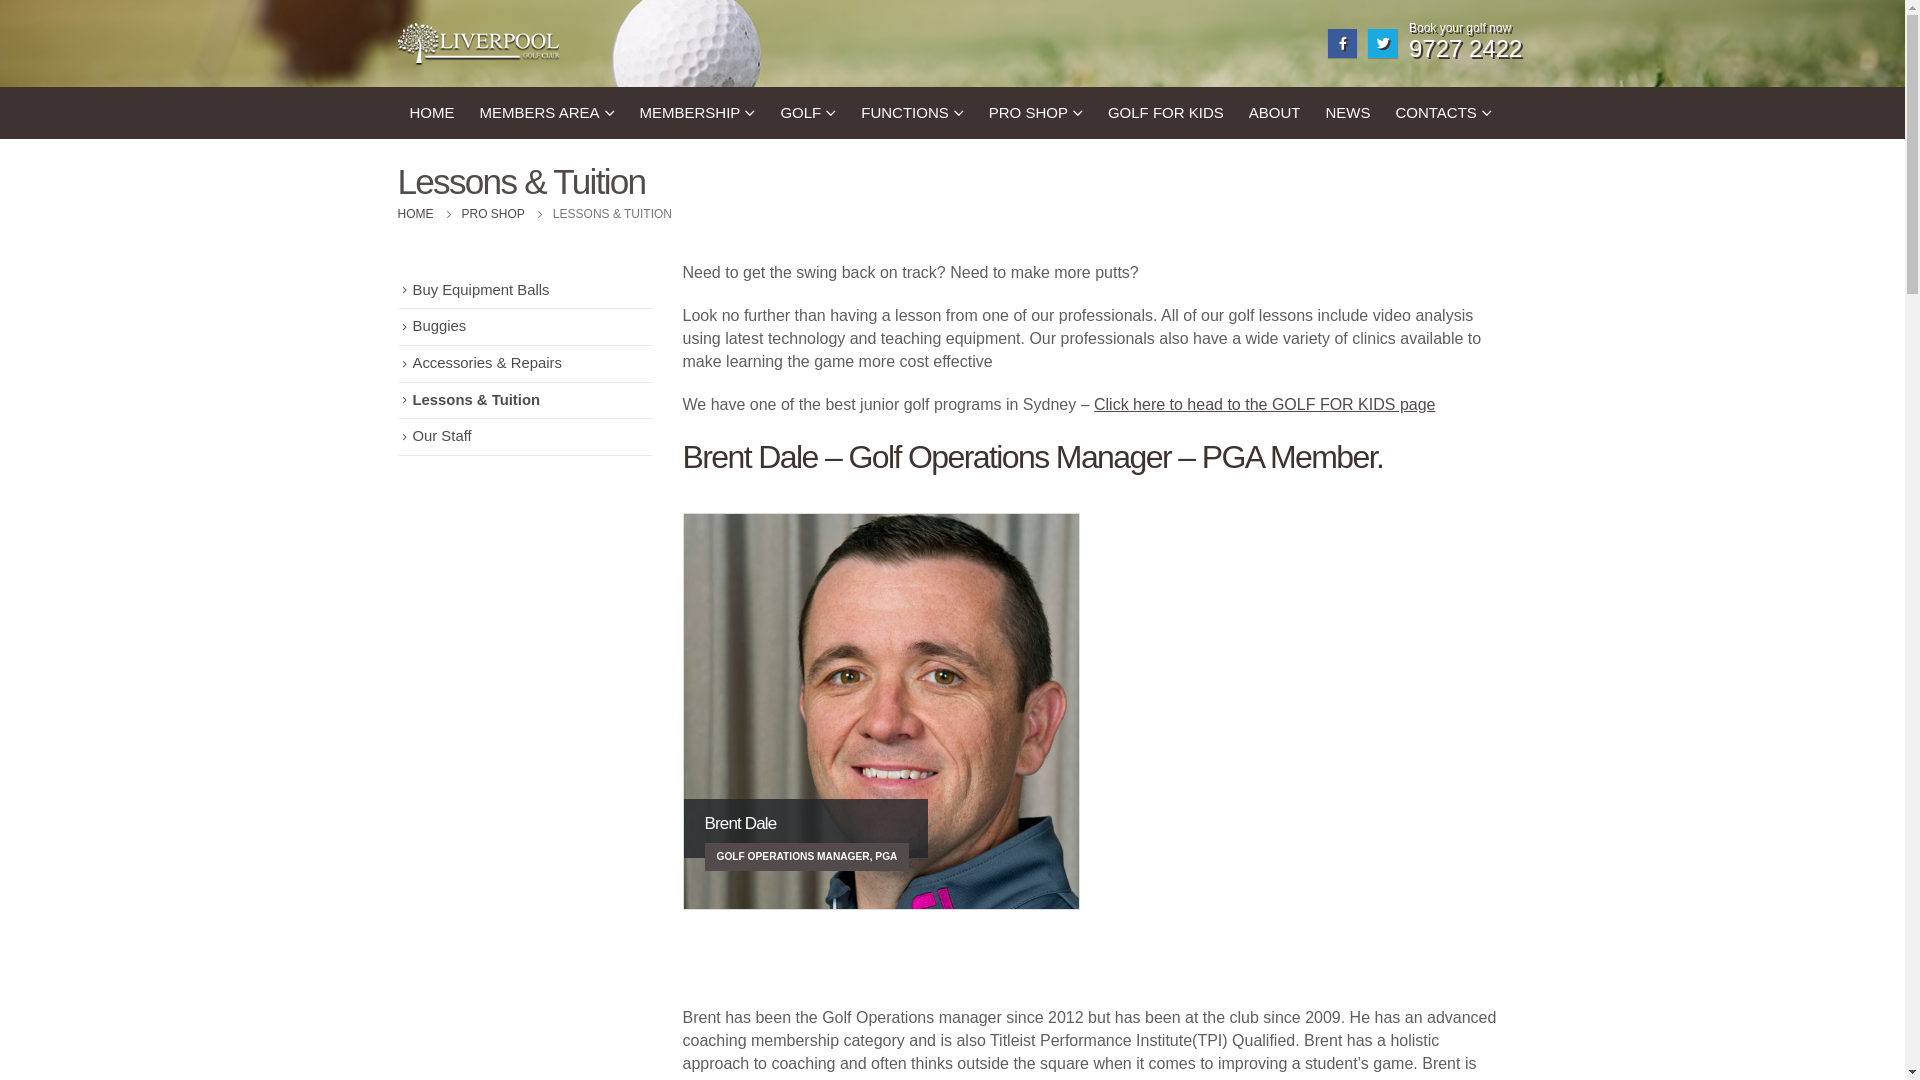  Describe the element at coordinates (808, 113) in the screenshot. I see `GOLF` at that location.